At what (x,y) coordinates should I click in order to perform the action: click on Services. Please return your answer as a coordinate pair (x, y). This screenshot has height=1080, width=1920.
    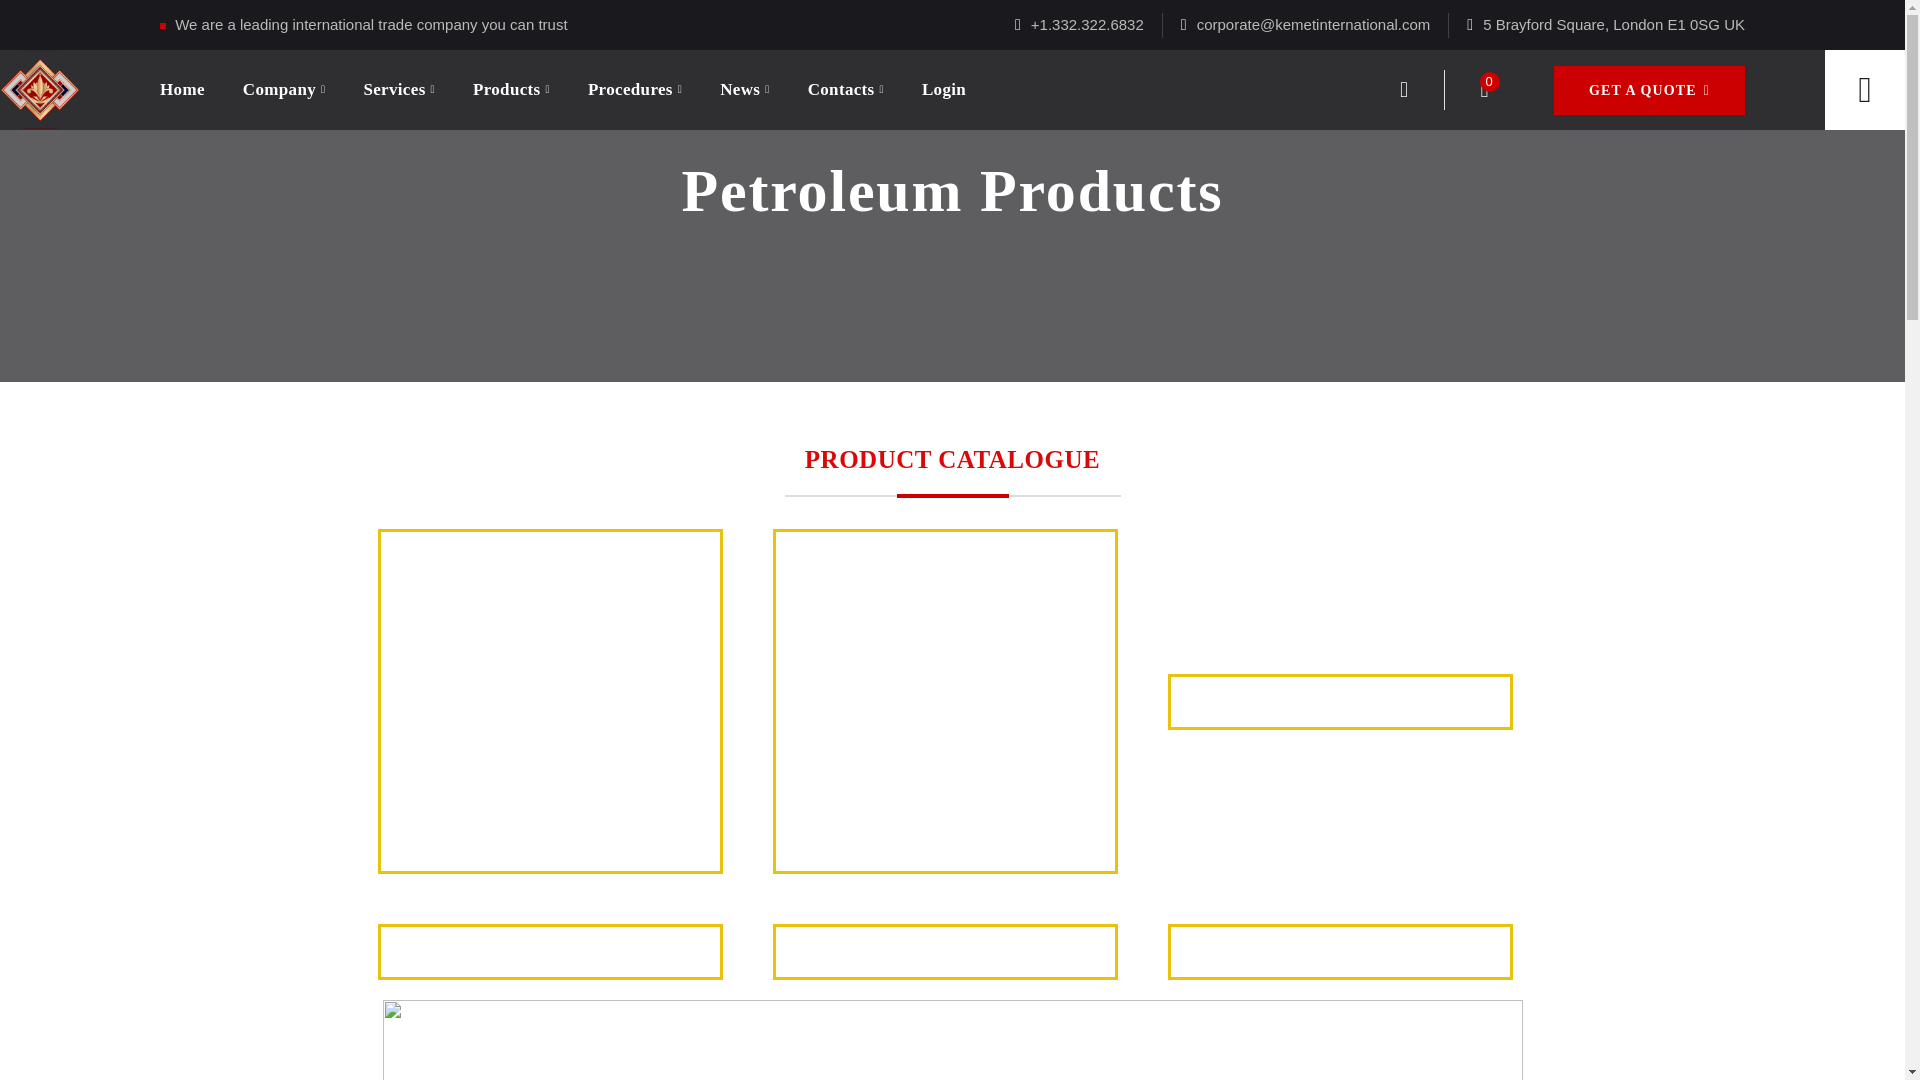
    Looking at the image, I should click on (398, 89).